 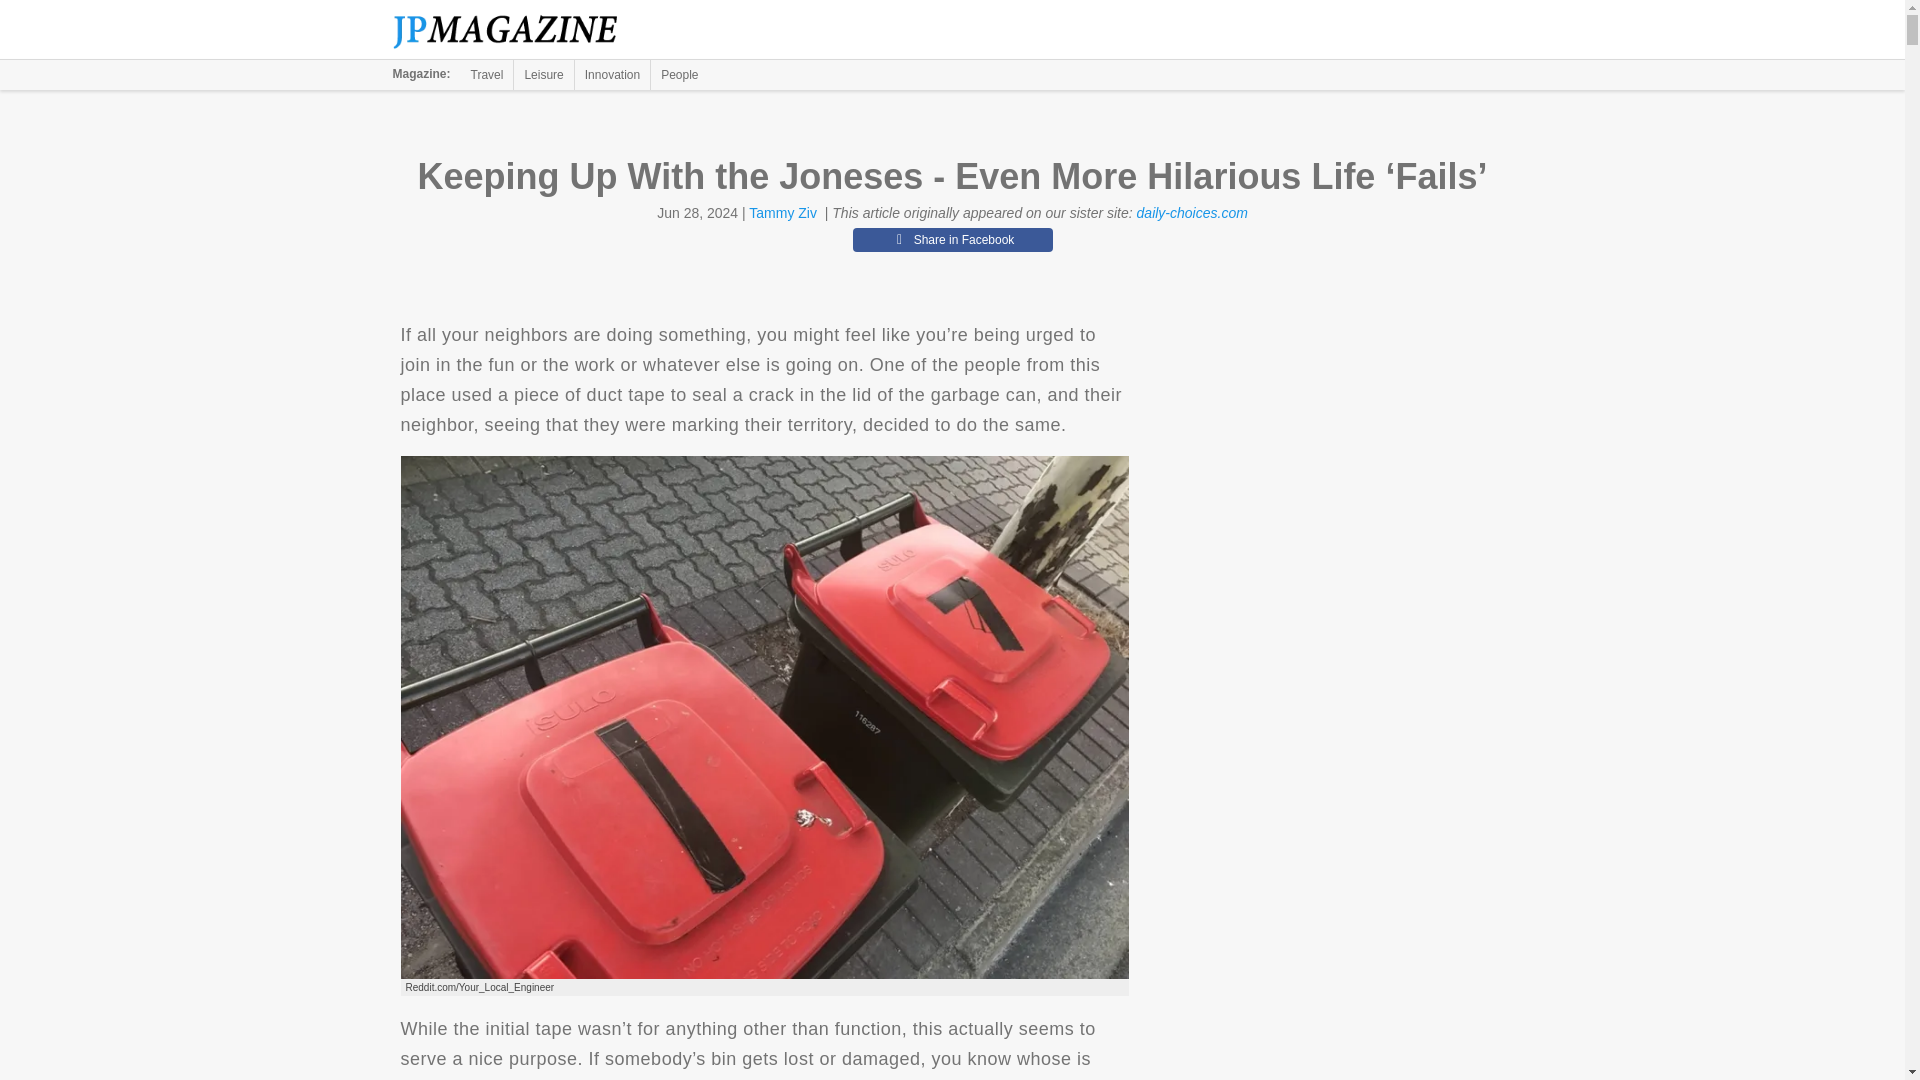 What do you see at coordinates (543, 74) in the screenshot?
I see `Leisure` at bounding box center [543, 74].